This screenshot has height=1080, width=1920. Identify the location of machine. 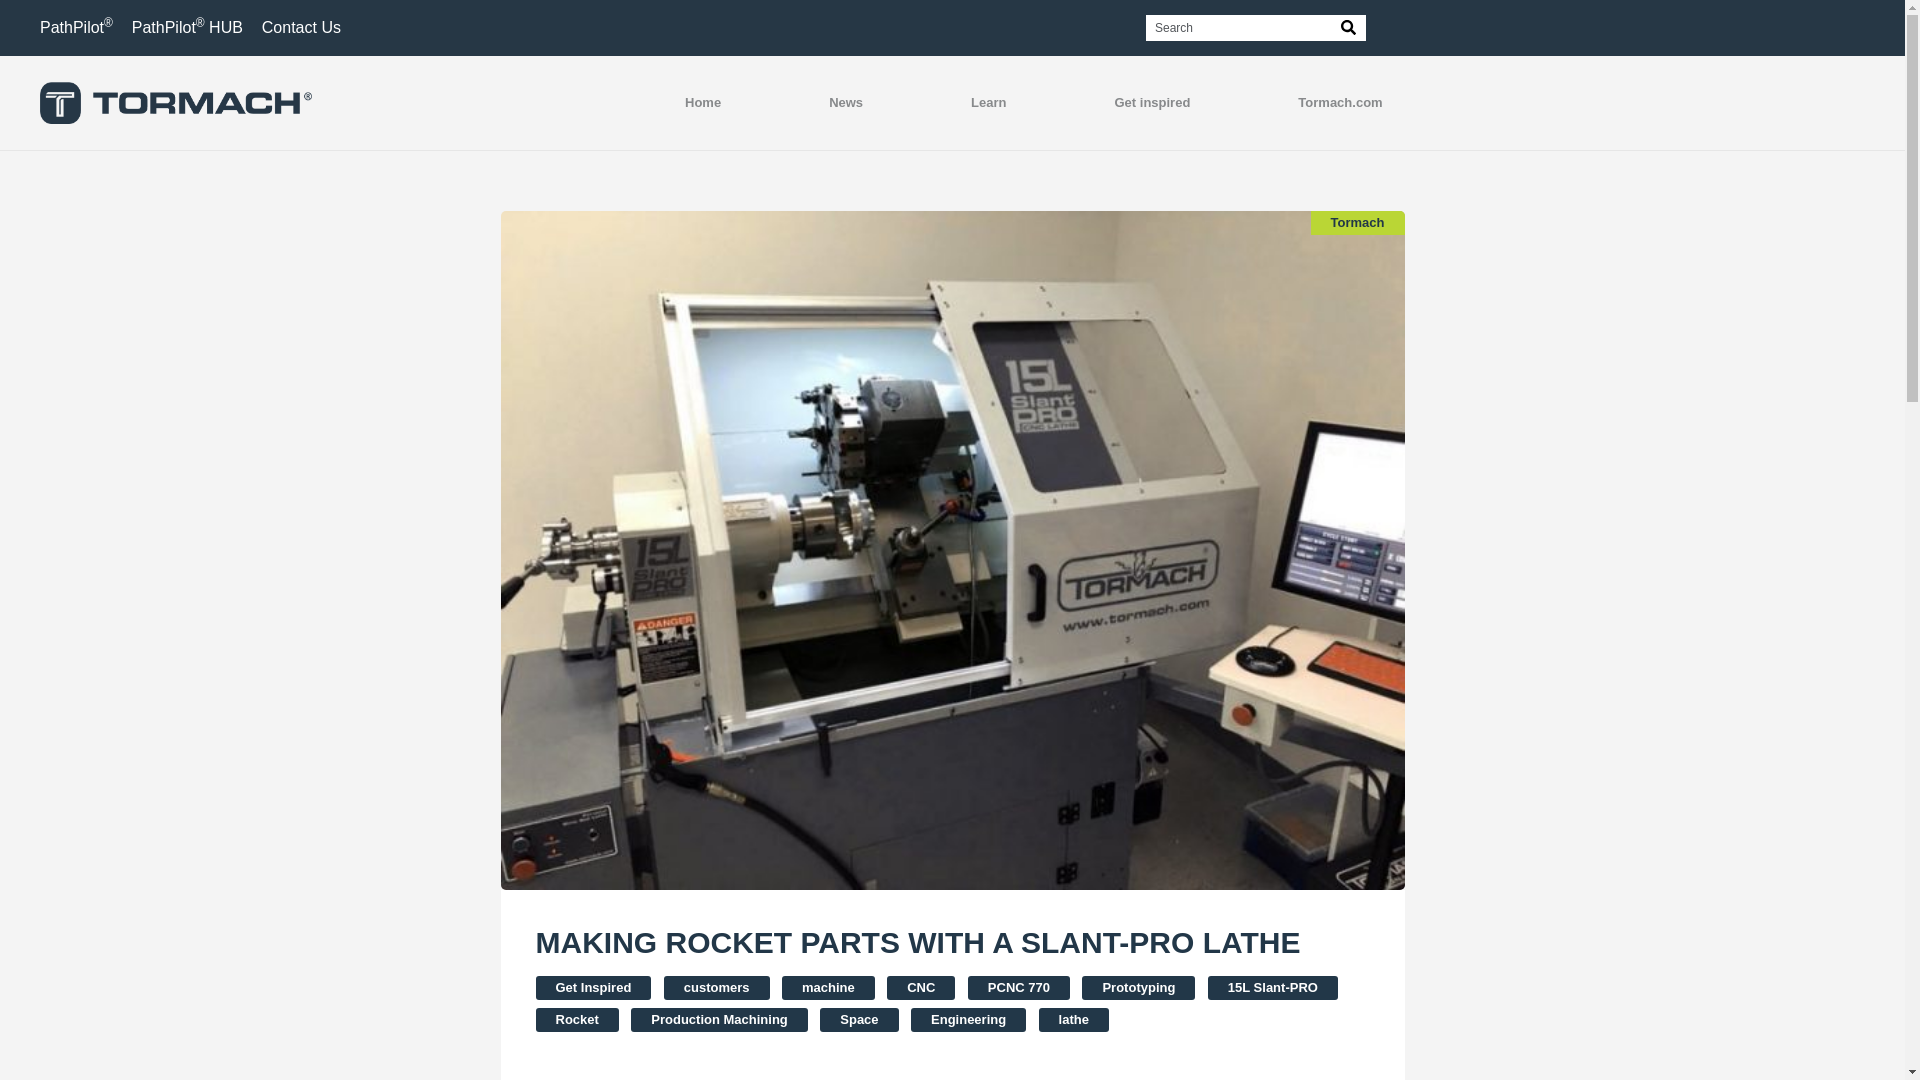
(828, 988).